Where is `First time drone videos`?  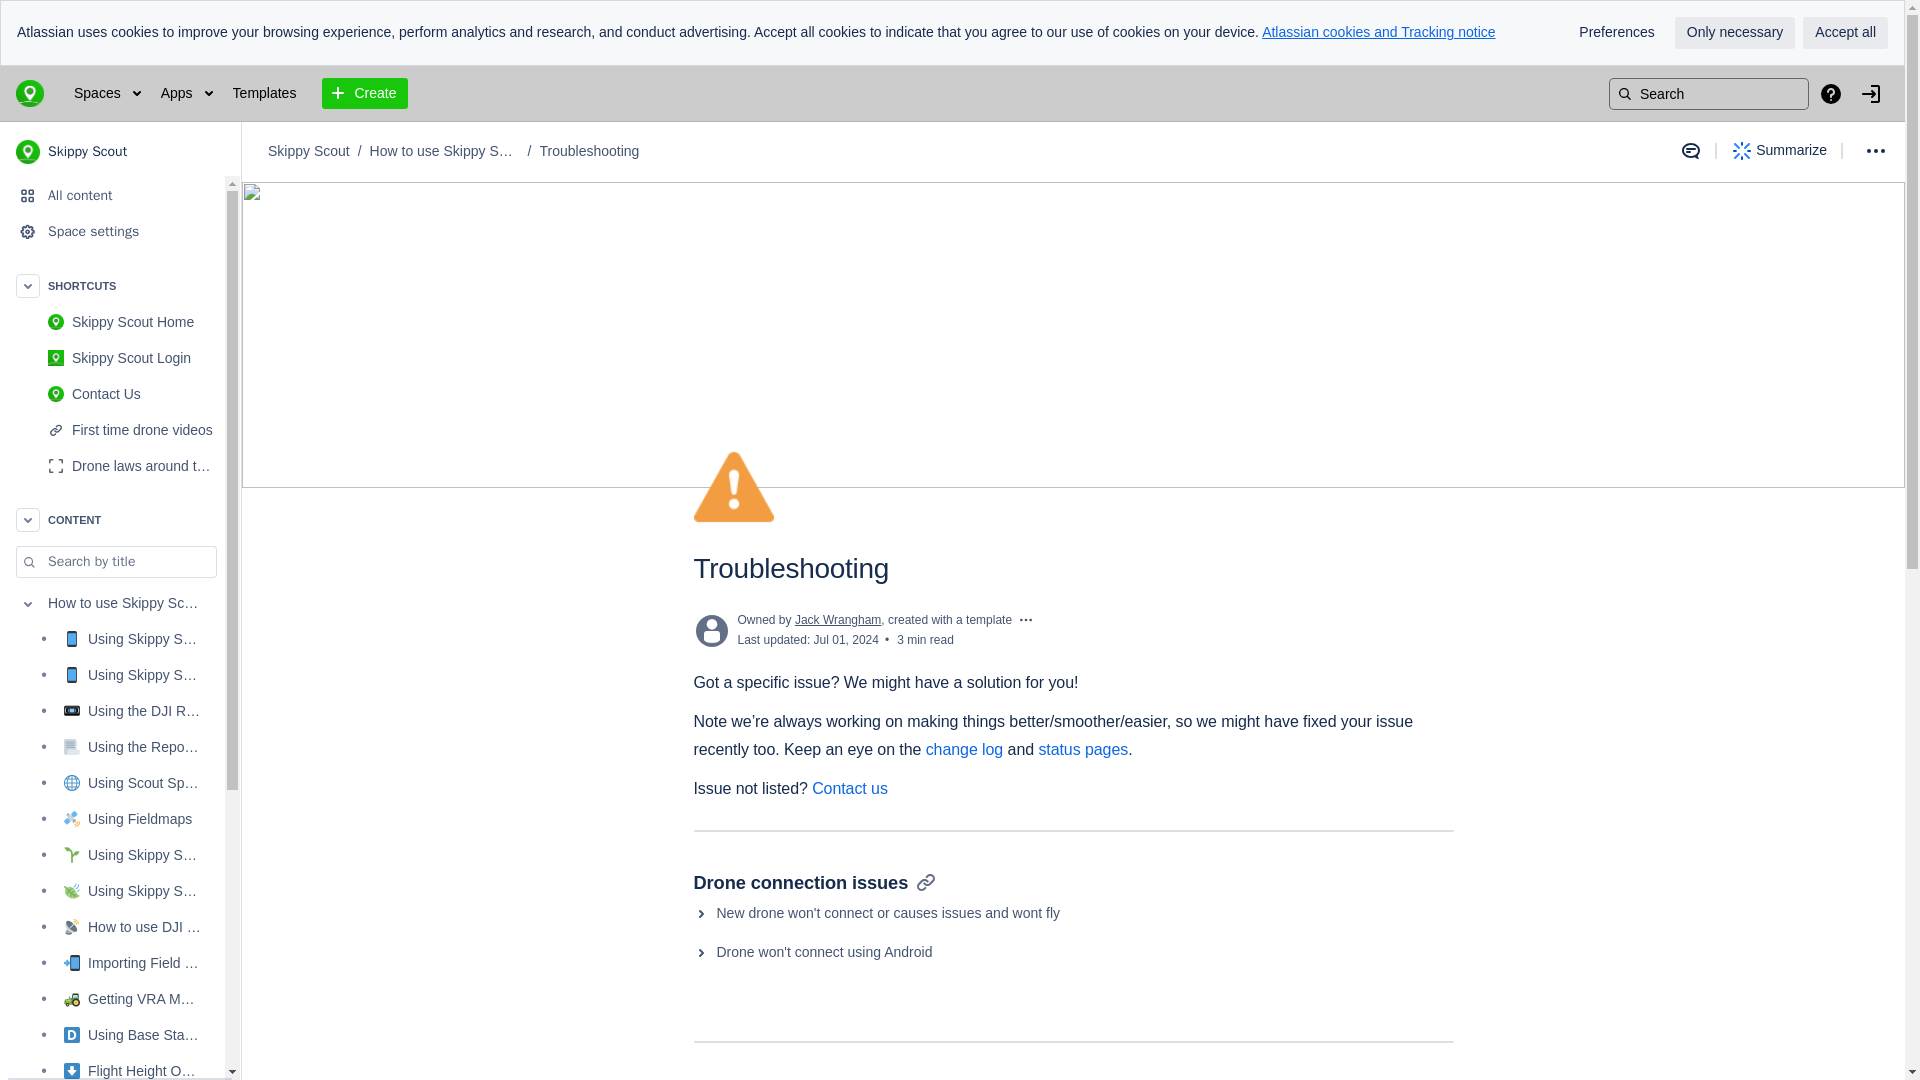
First time drone videos is located at coordinates (112, 430).